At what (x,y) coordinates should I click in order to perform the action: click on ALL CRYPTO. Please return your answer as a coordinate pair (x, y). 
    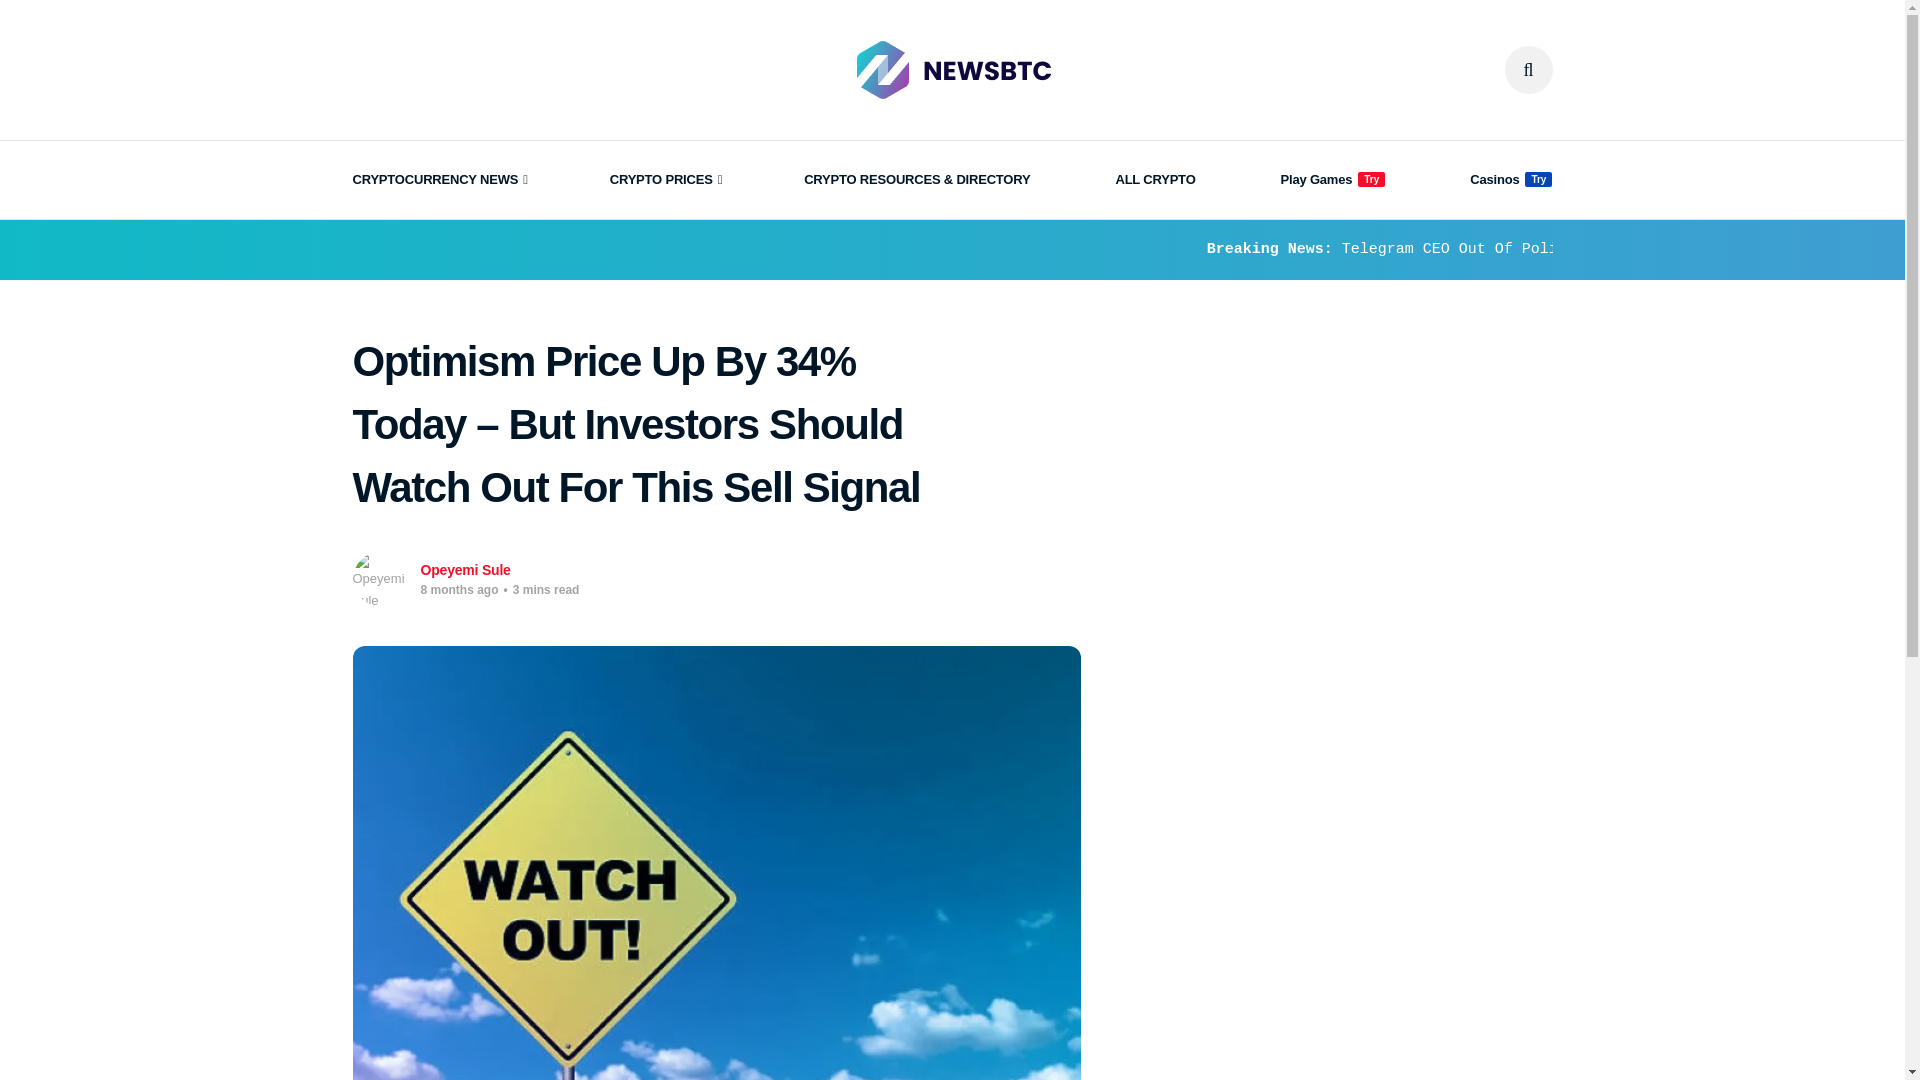
    Looking at the image, I should click on (1154, 180).